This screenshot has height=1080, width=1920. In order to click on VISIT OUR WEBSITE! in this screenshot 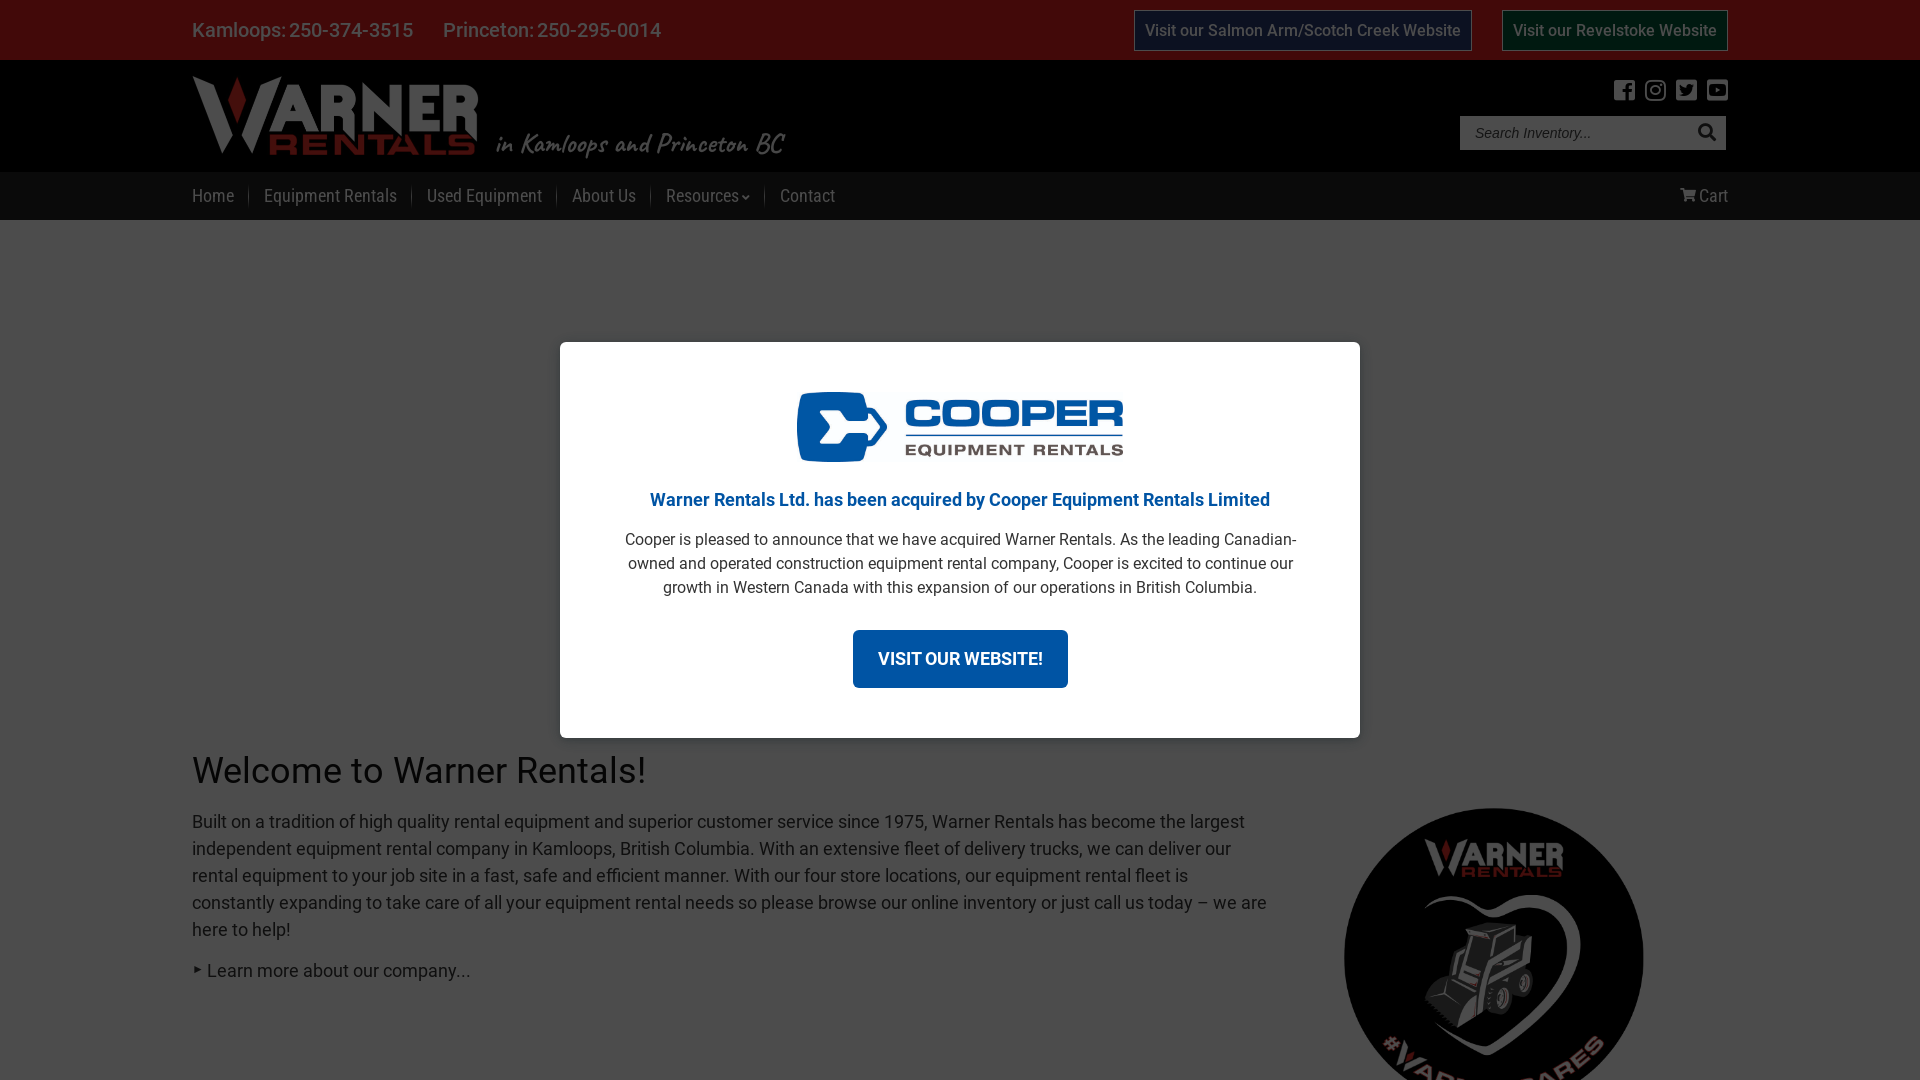, I will do `click(960, 659)`.